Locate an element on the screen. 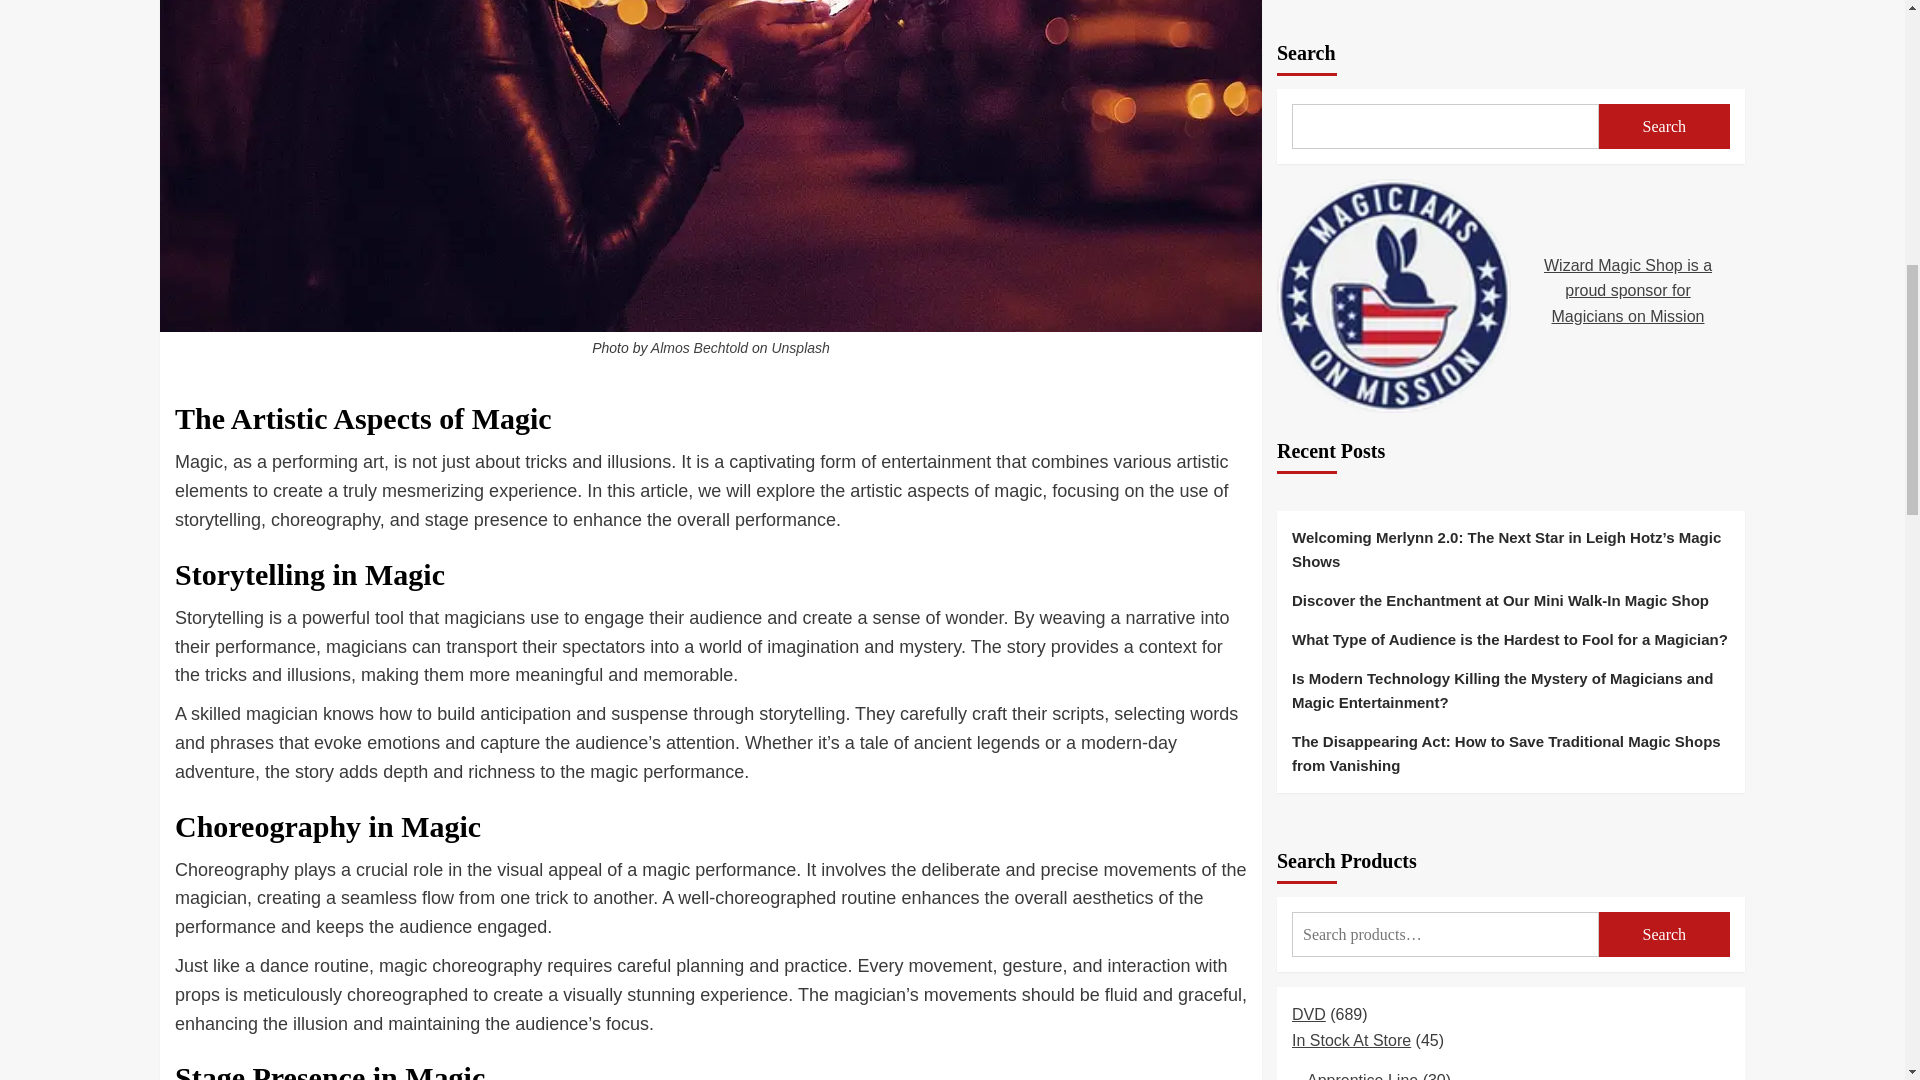 The width and height of the screenshot is (1920, 1080). What Type of Audience is the Hardest to Fool for a Magician? is located at coordinates (1510, 16).